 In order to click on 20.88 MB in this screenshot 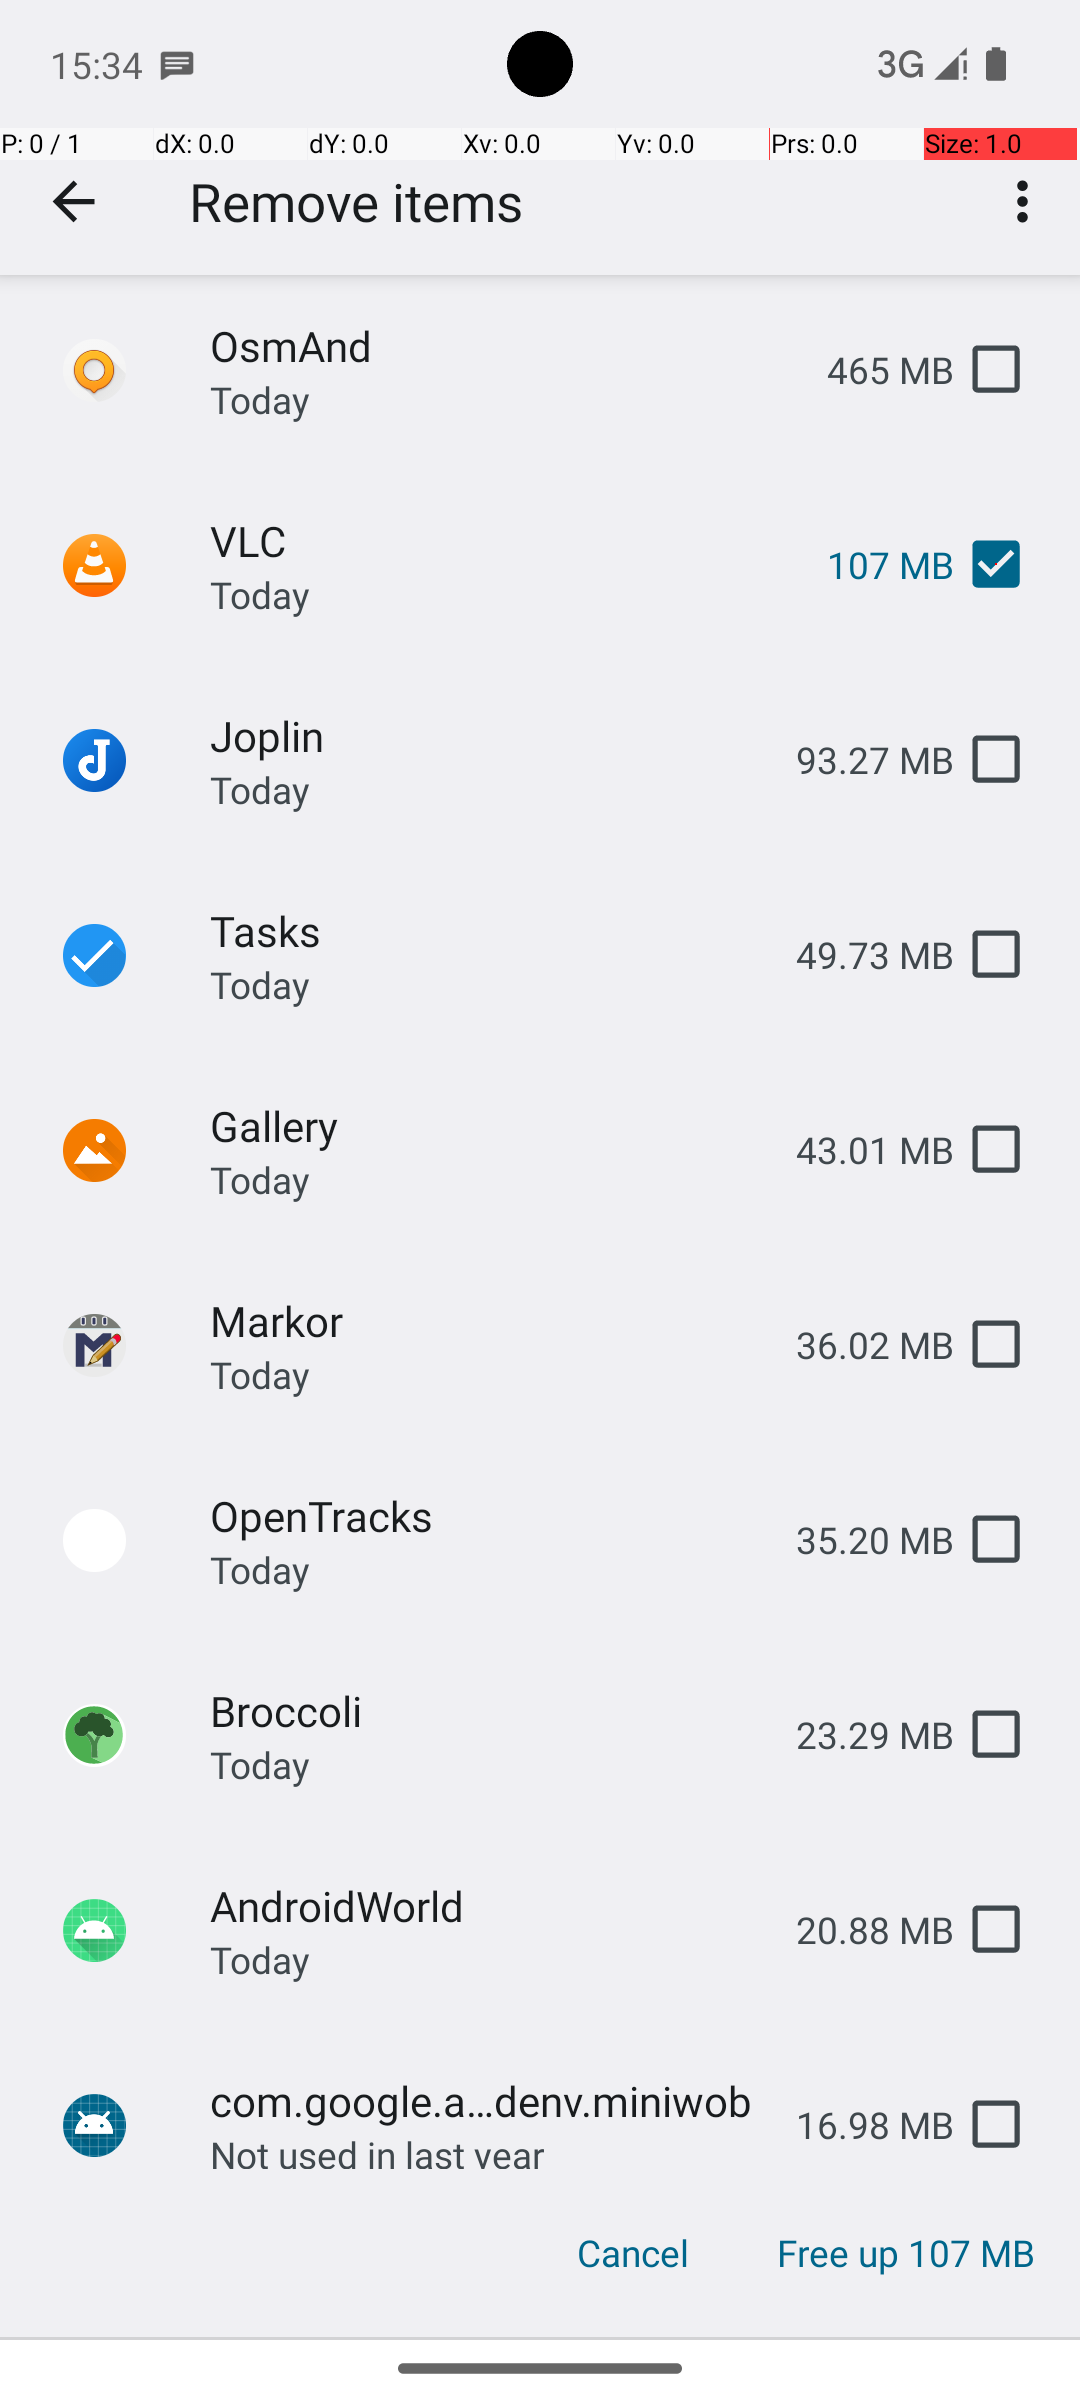, I will do `click(859, 1930)`.